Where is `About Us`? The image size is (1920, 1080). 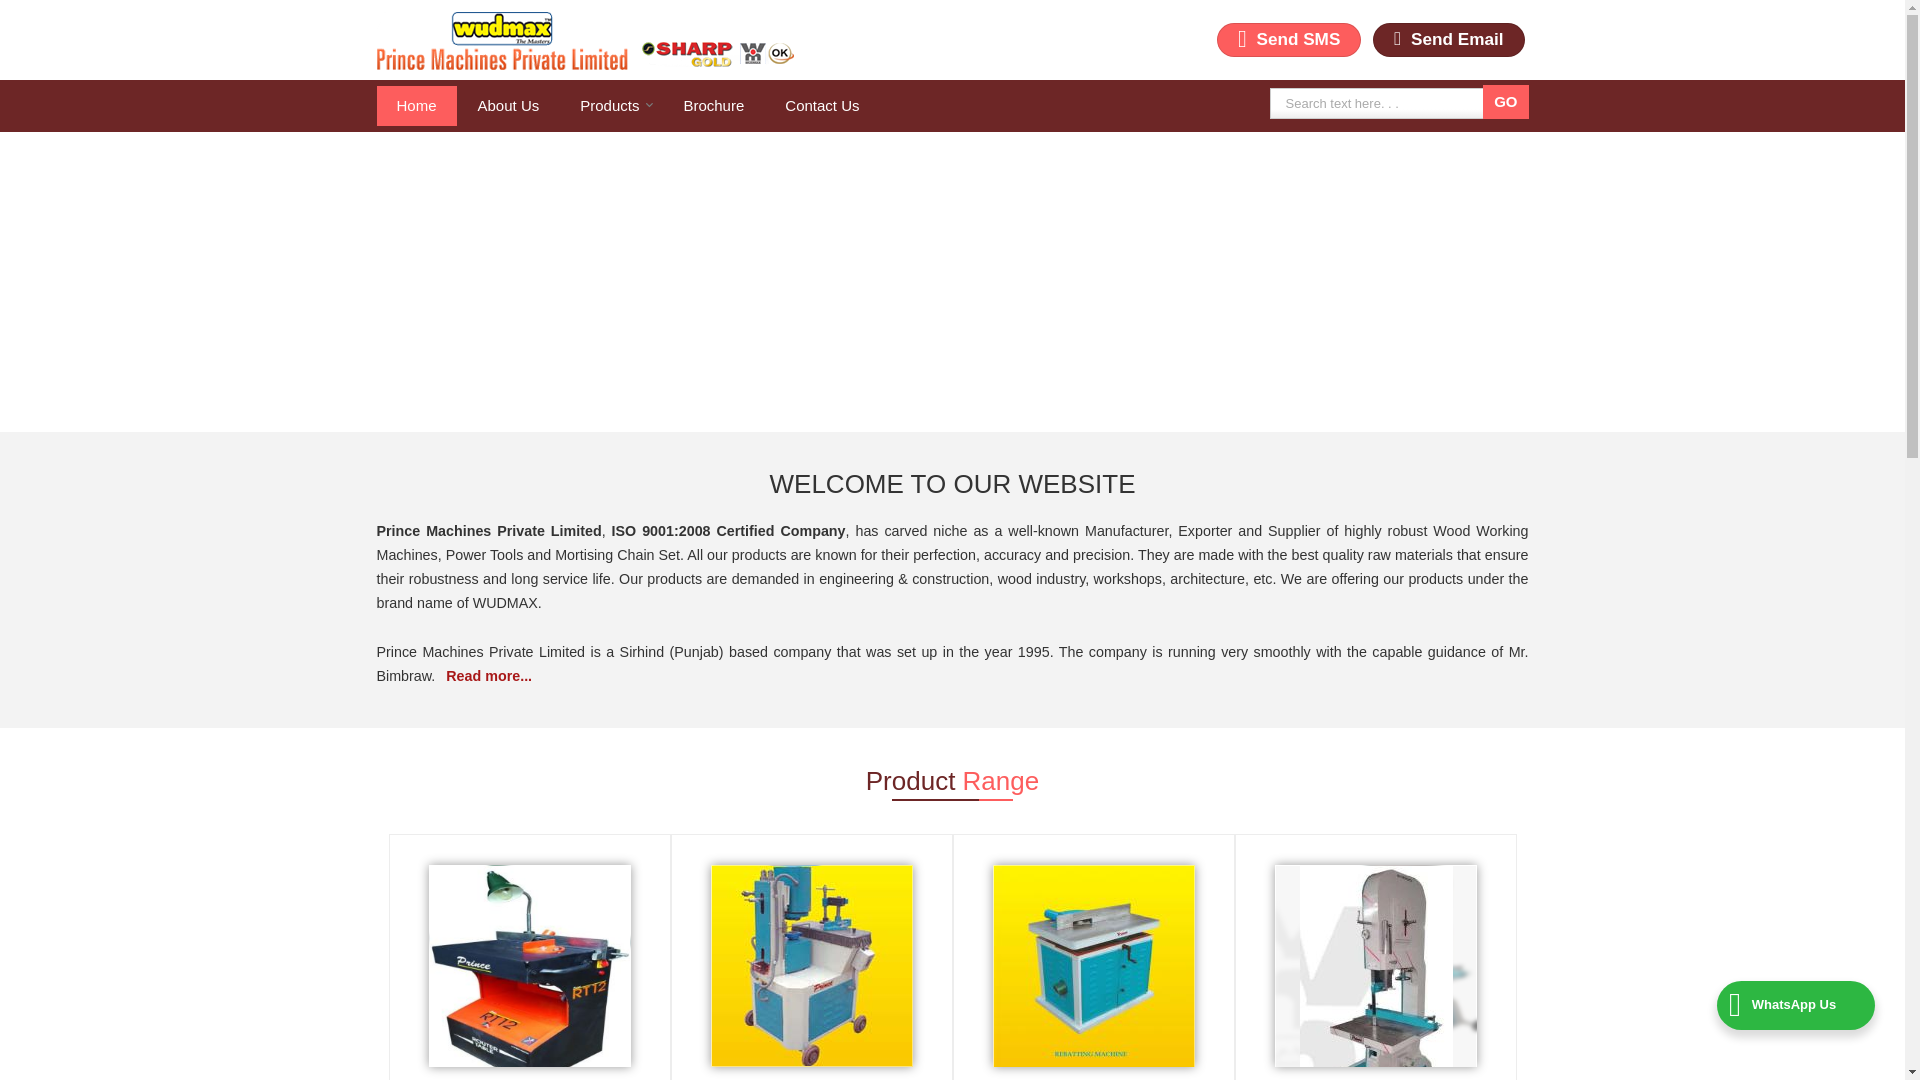
About Us is located at coordinates (509, 106).